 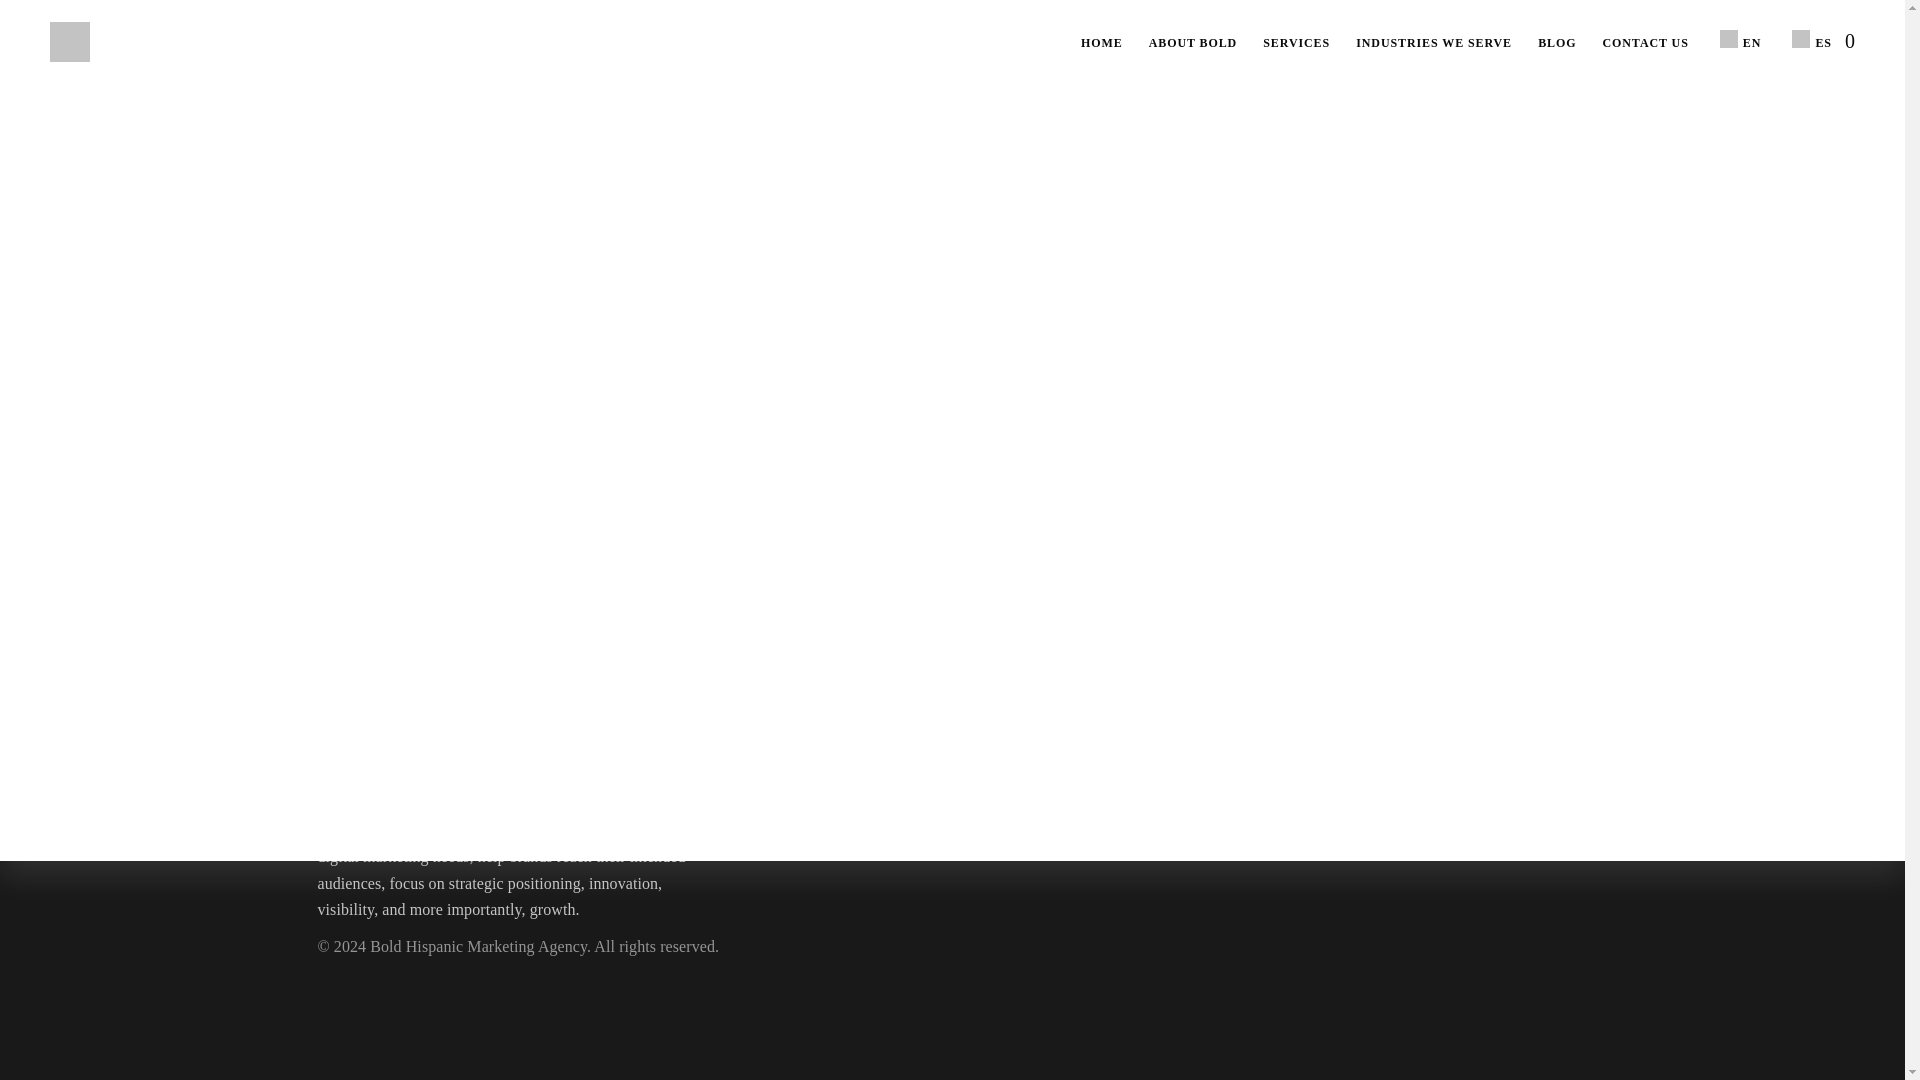 I want to click on Spanish, so click(x=1800, y=38).